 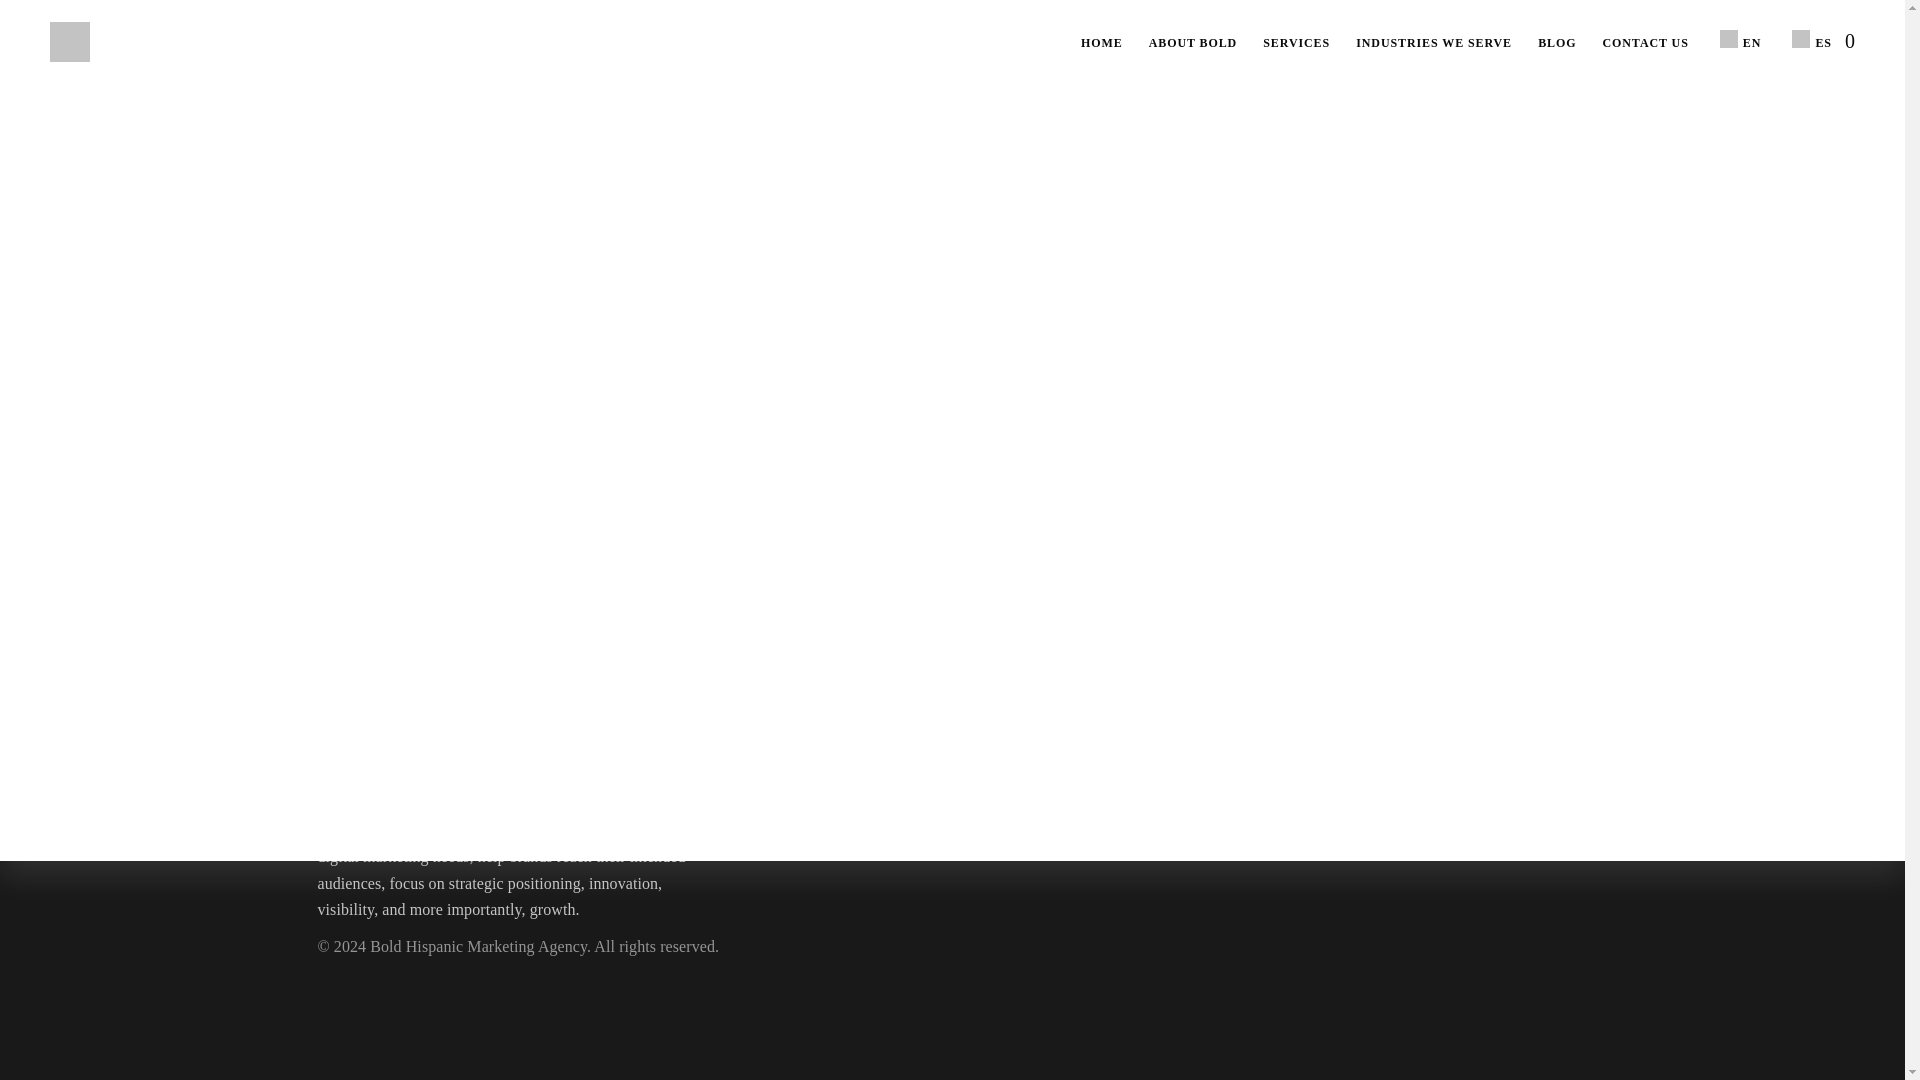 I want to click on Spanish, so click(x=1800, y=38).